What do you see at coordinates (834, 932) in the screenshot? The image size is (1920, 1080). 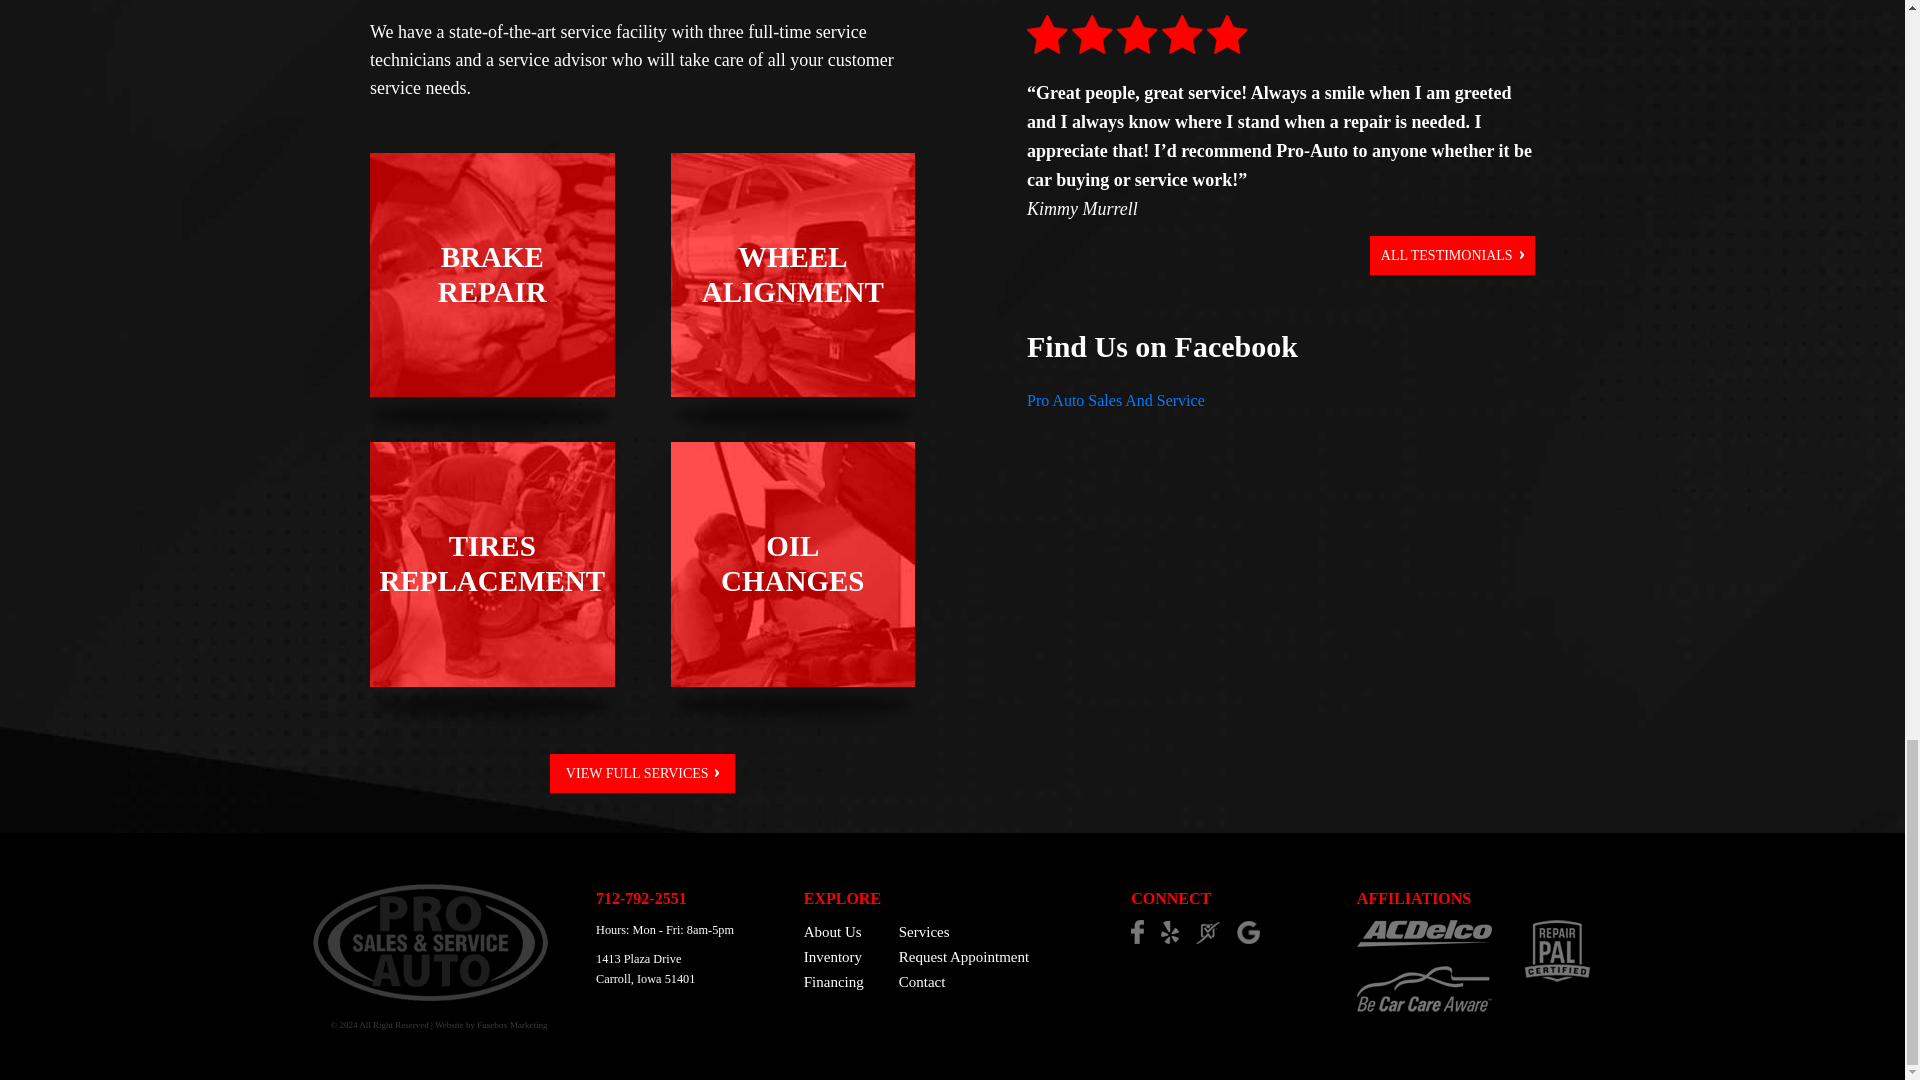 I see `About Us` at bounding box center [834, 932].